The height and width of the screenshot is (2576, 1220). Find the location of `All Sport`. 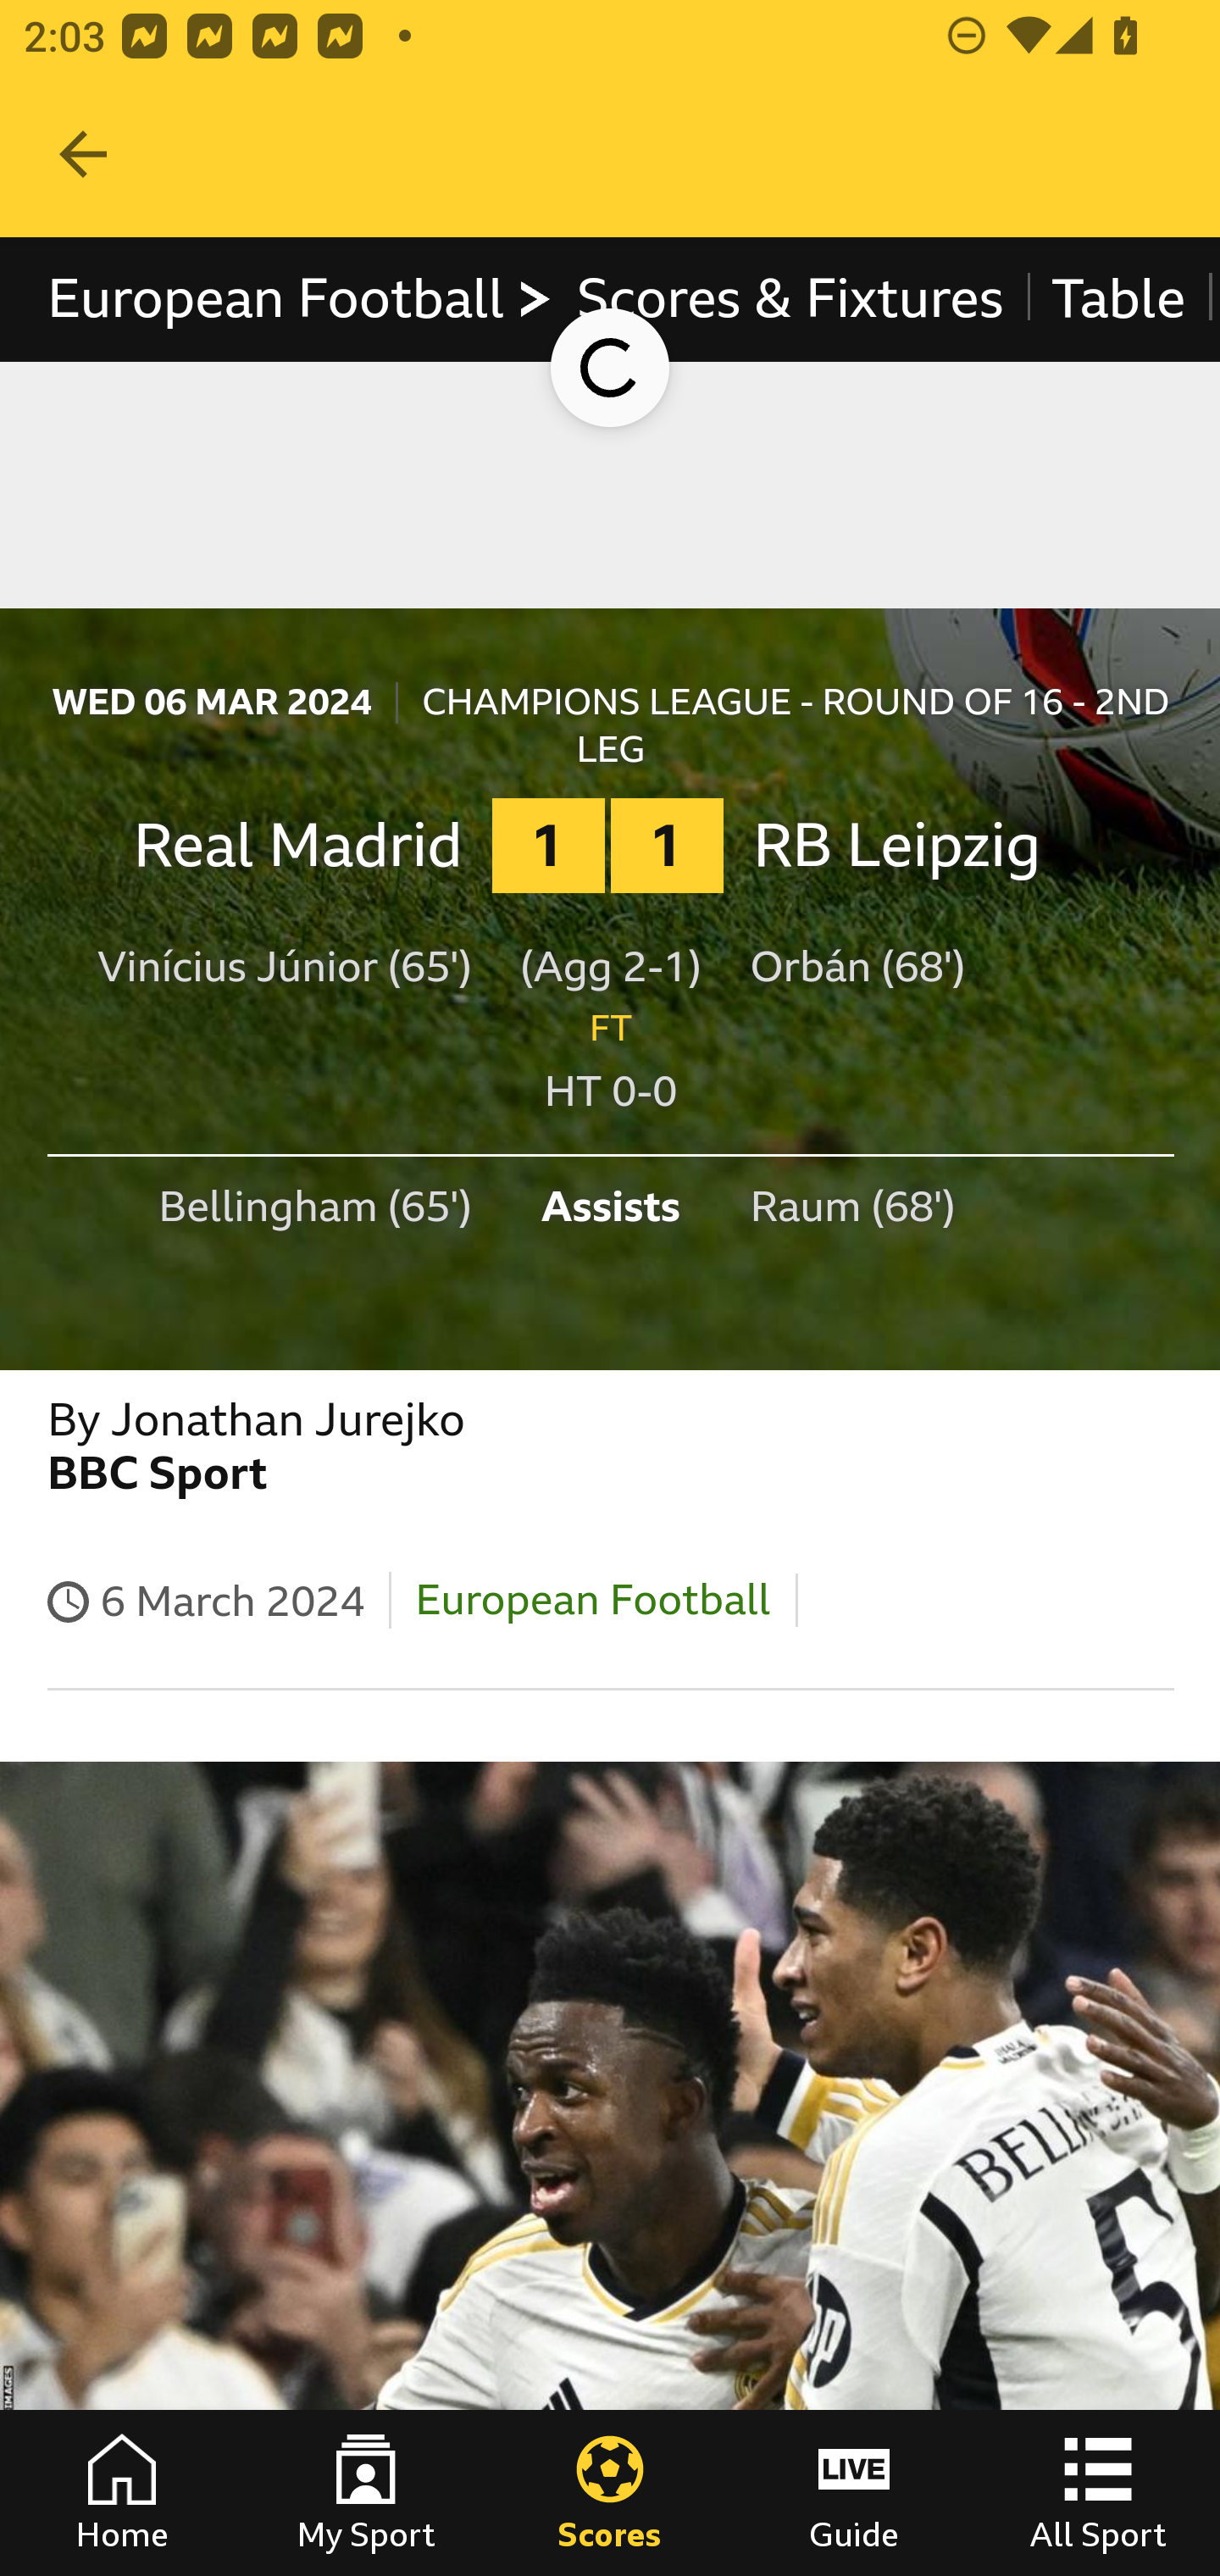

All Sport is located at coordinates (1098, 2493).